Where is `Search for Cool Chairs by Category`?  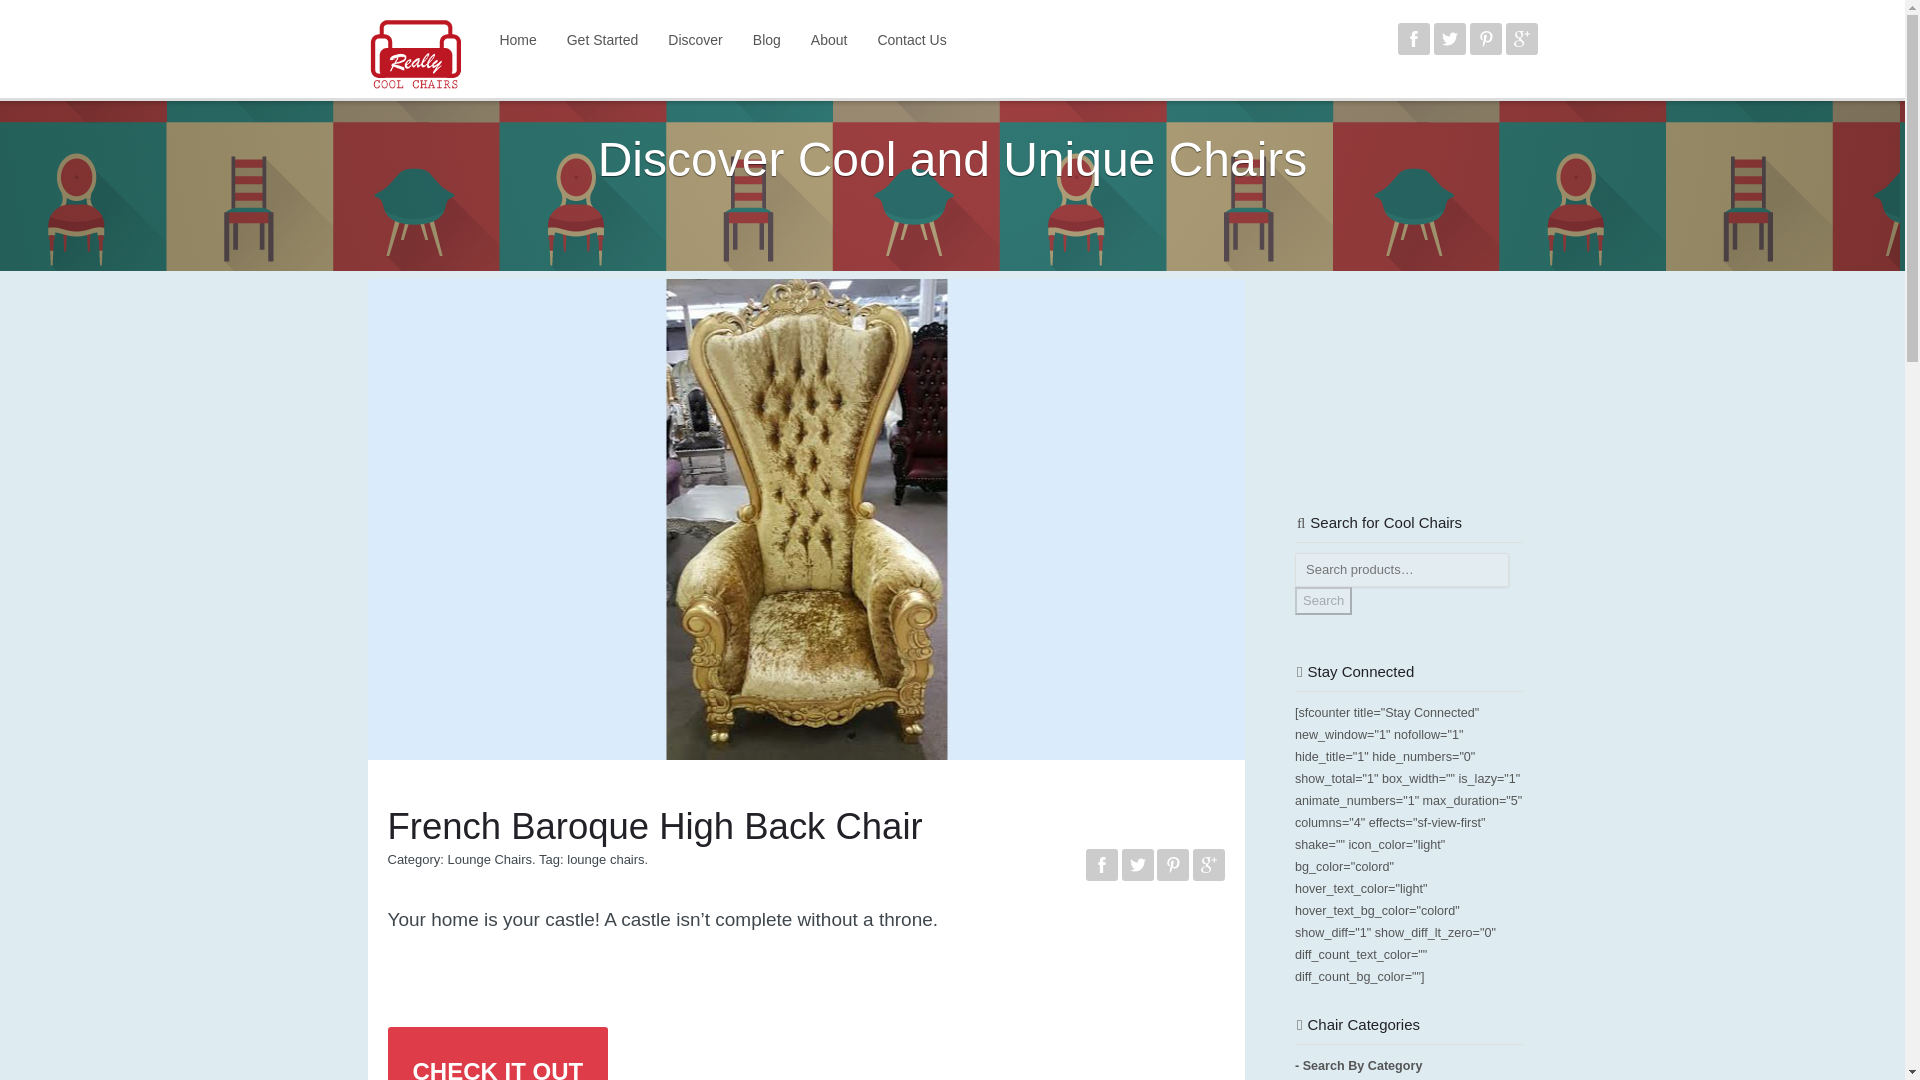 Search for Cool Chairs by Category is located at coordinates (1358, 1066).